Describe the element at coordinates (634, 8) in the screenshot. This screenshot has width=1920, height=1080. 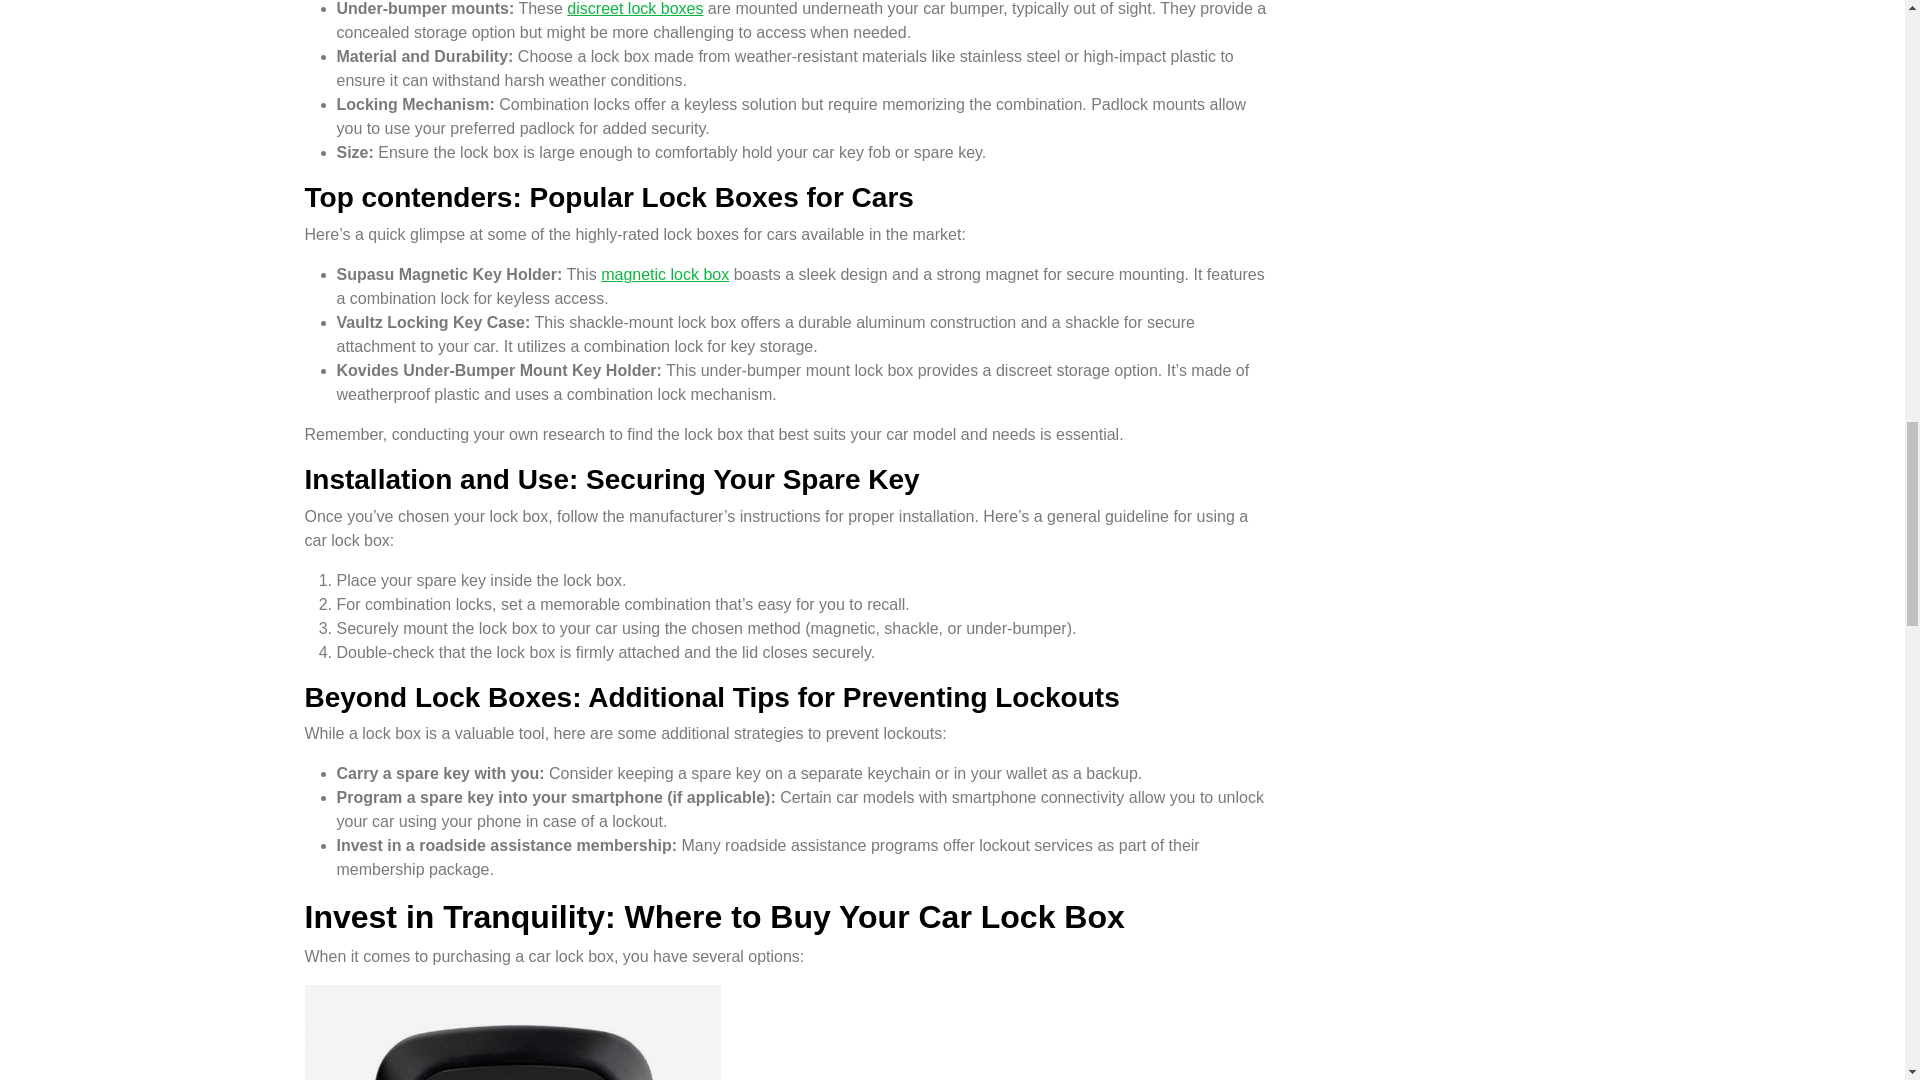
I see `discreet lock boxes` at that location.